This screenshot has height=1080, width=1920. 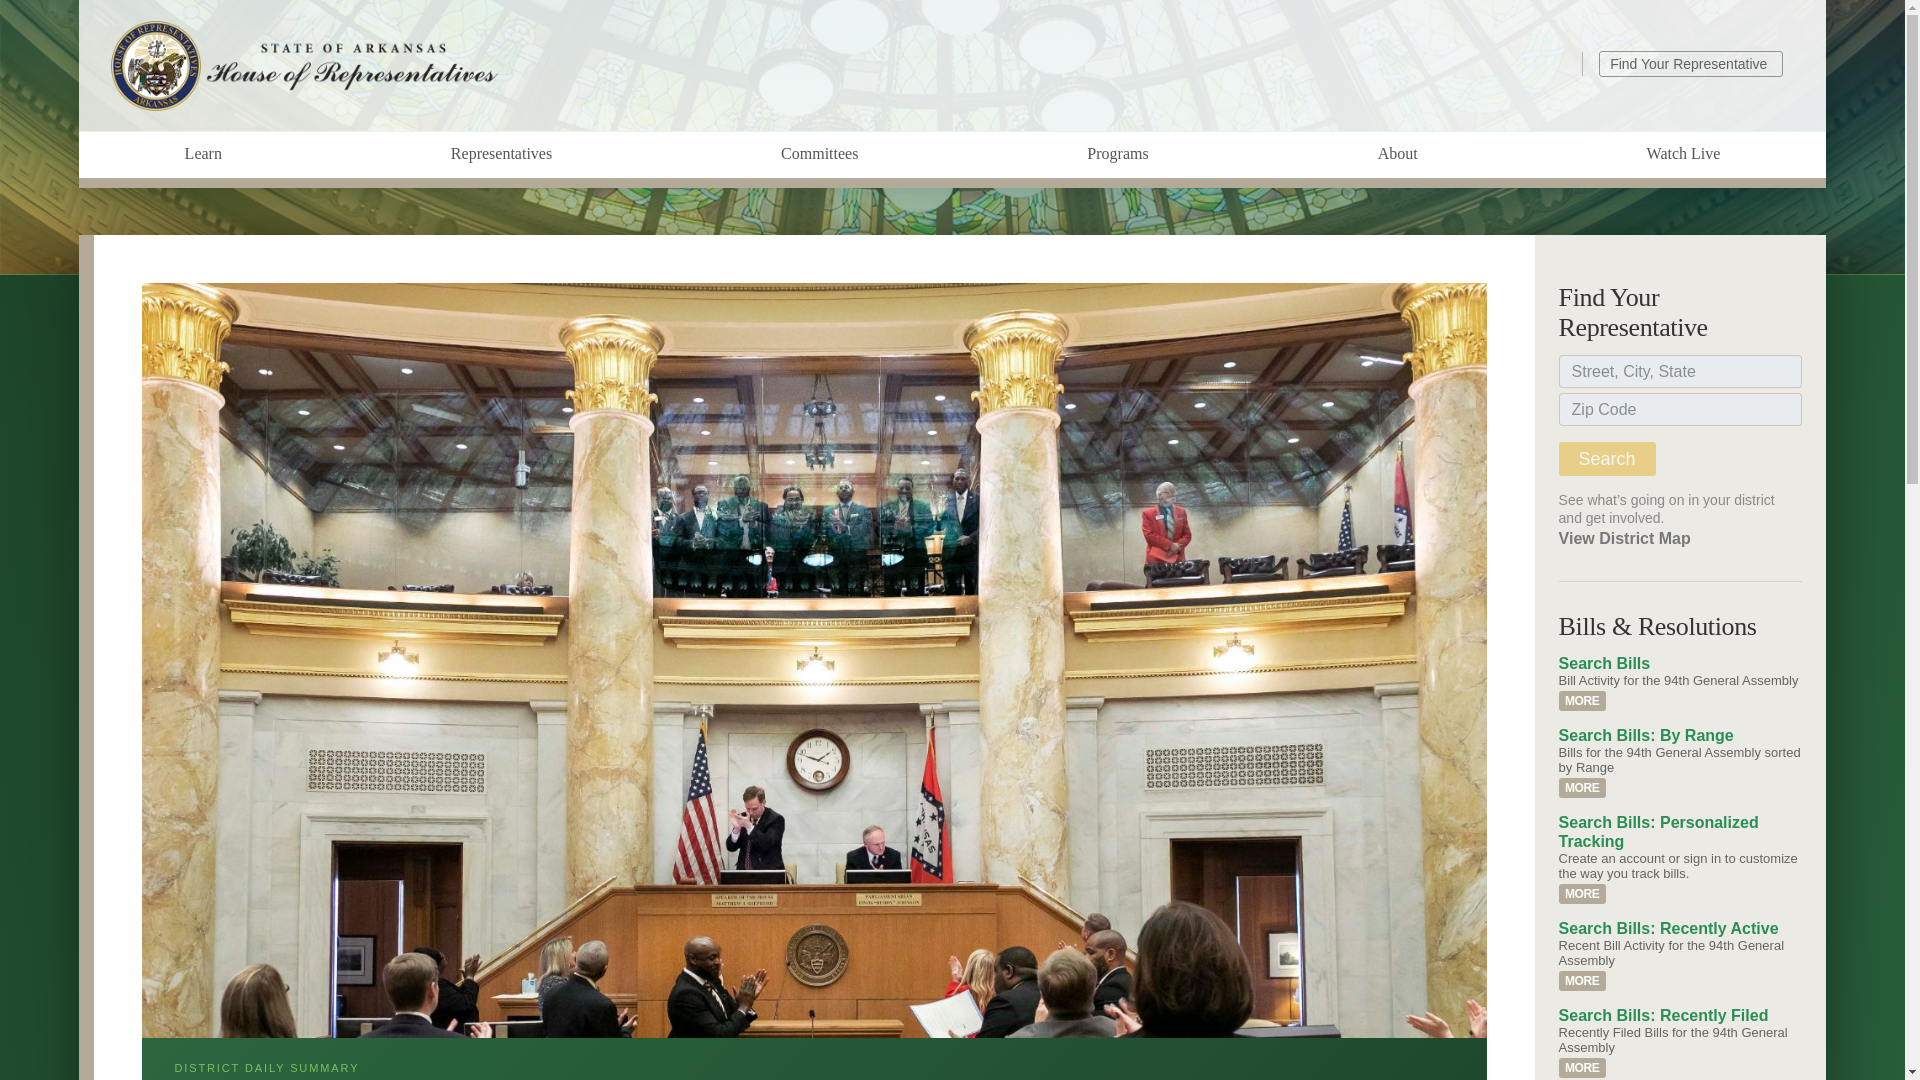 What do you see at coordinates (1582, 894) in the screenshot?
I see `Permalink` at bounding box center [1582, 894].